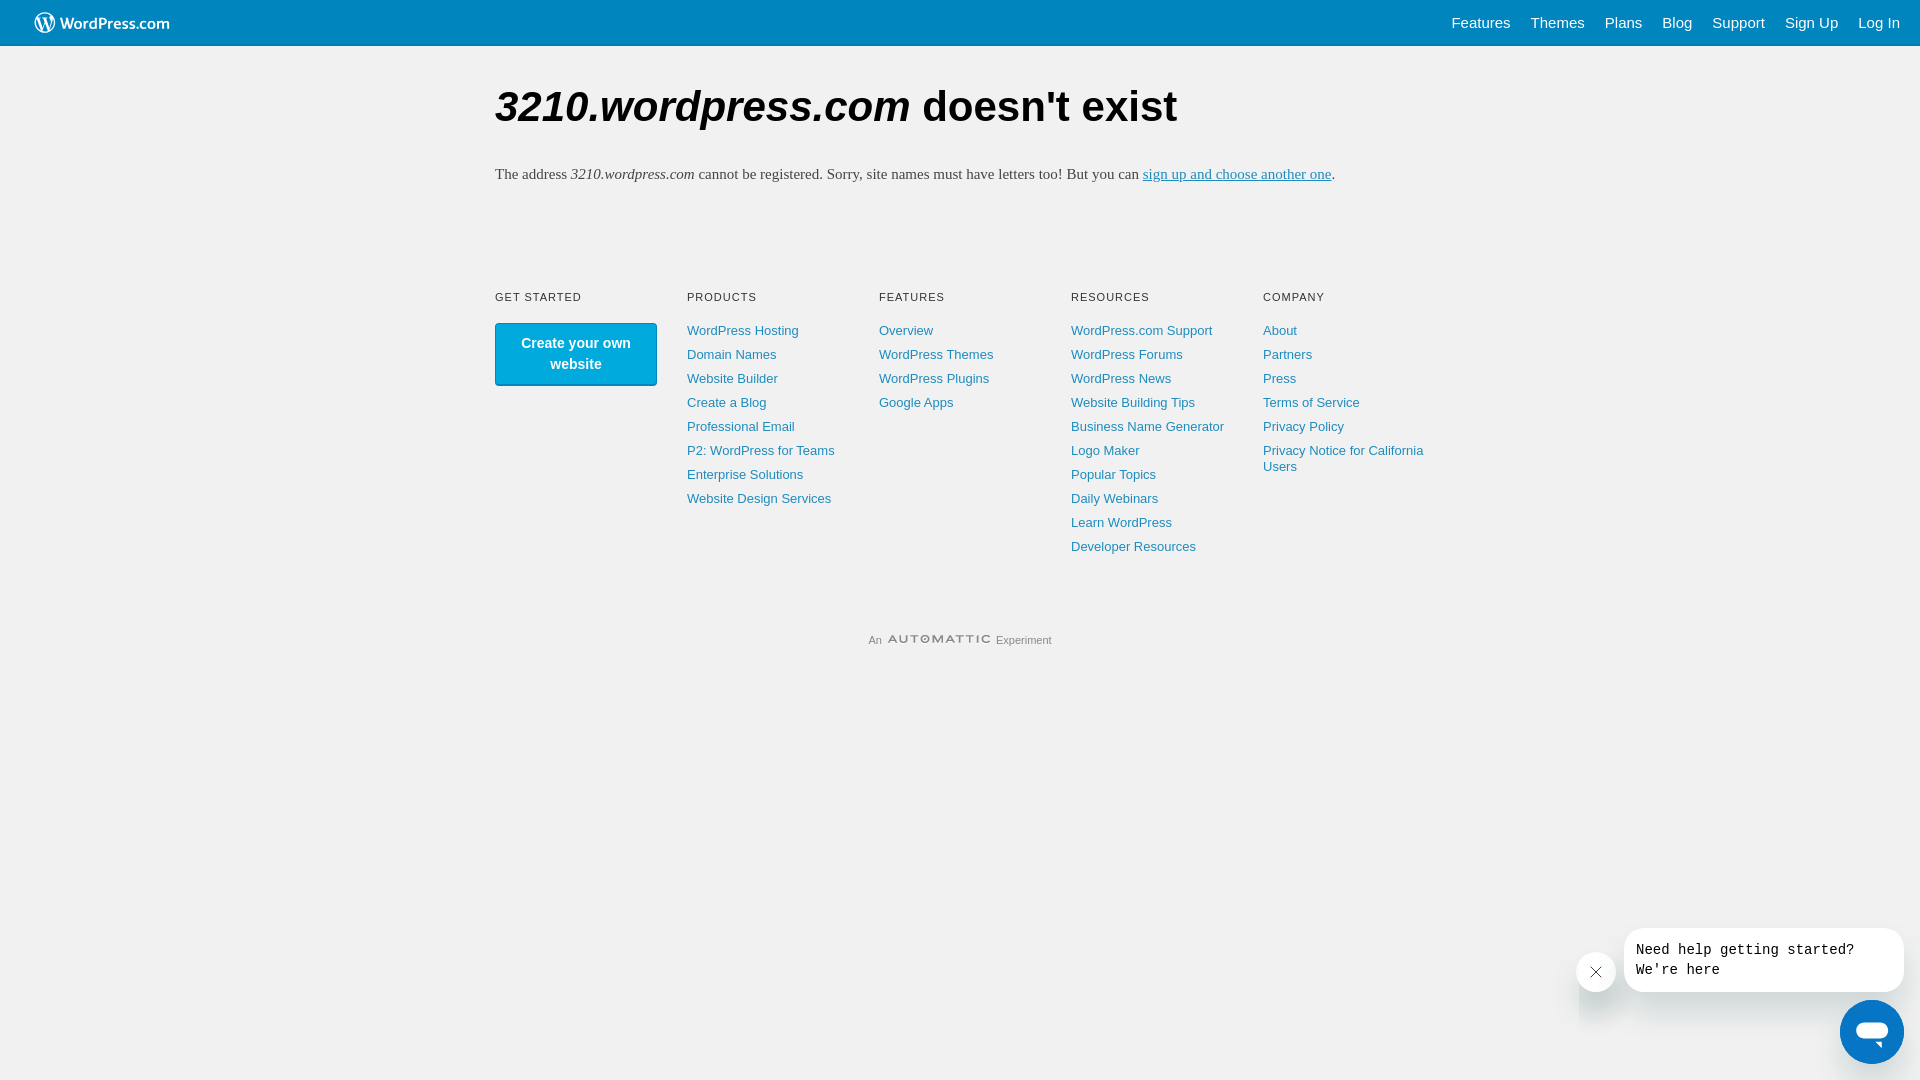 The image size is (1920, 1080). What do you see at coordinates (1624, 23) in the screenshot?
I see `Plans` at bounding box center [1624, 23].